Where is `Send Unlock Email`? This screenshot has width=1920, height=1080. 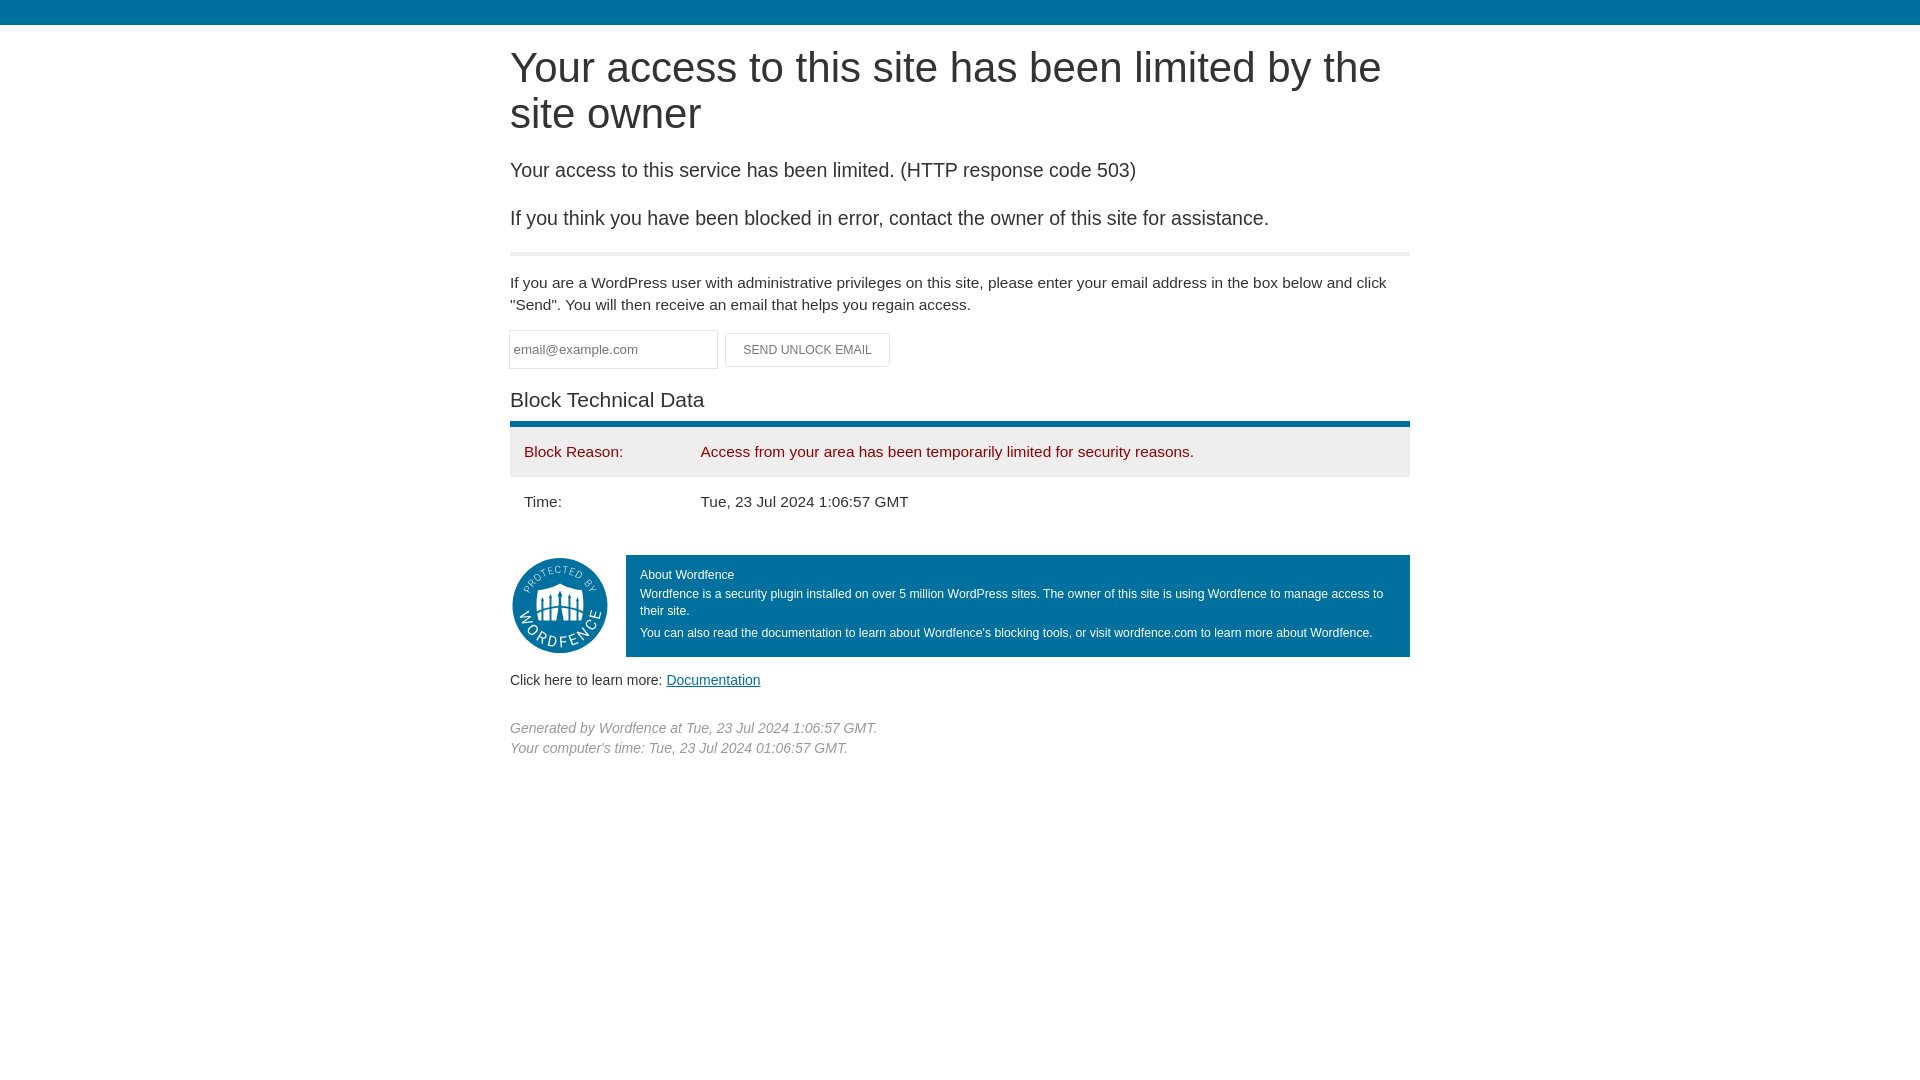
Send Unlock Email is located at coordinates (808, 350).